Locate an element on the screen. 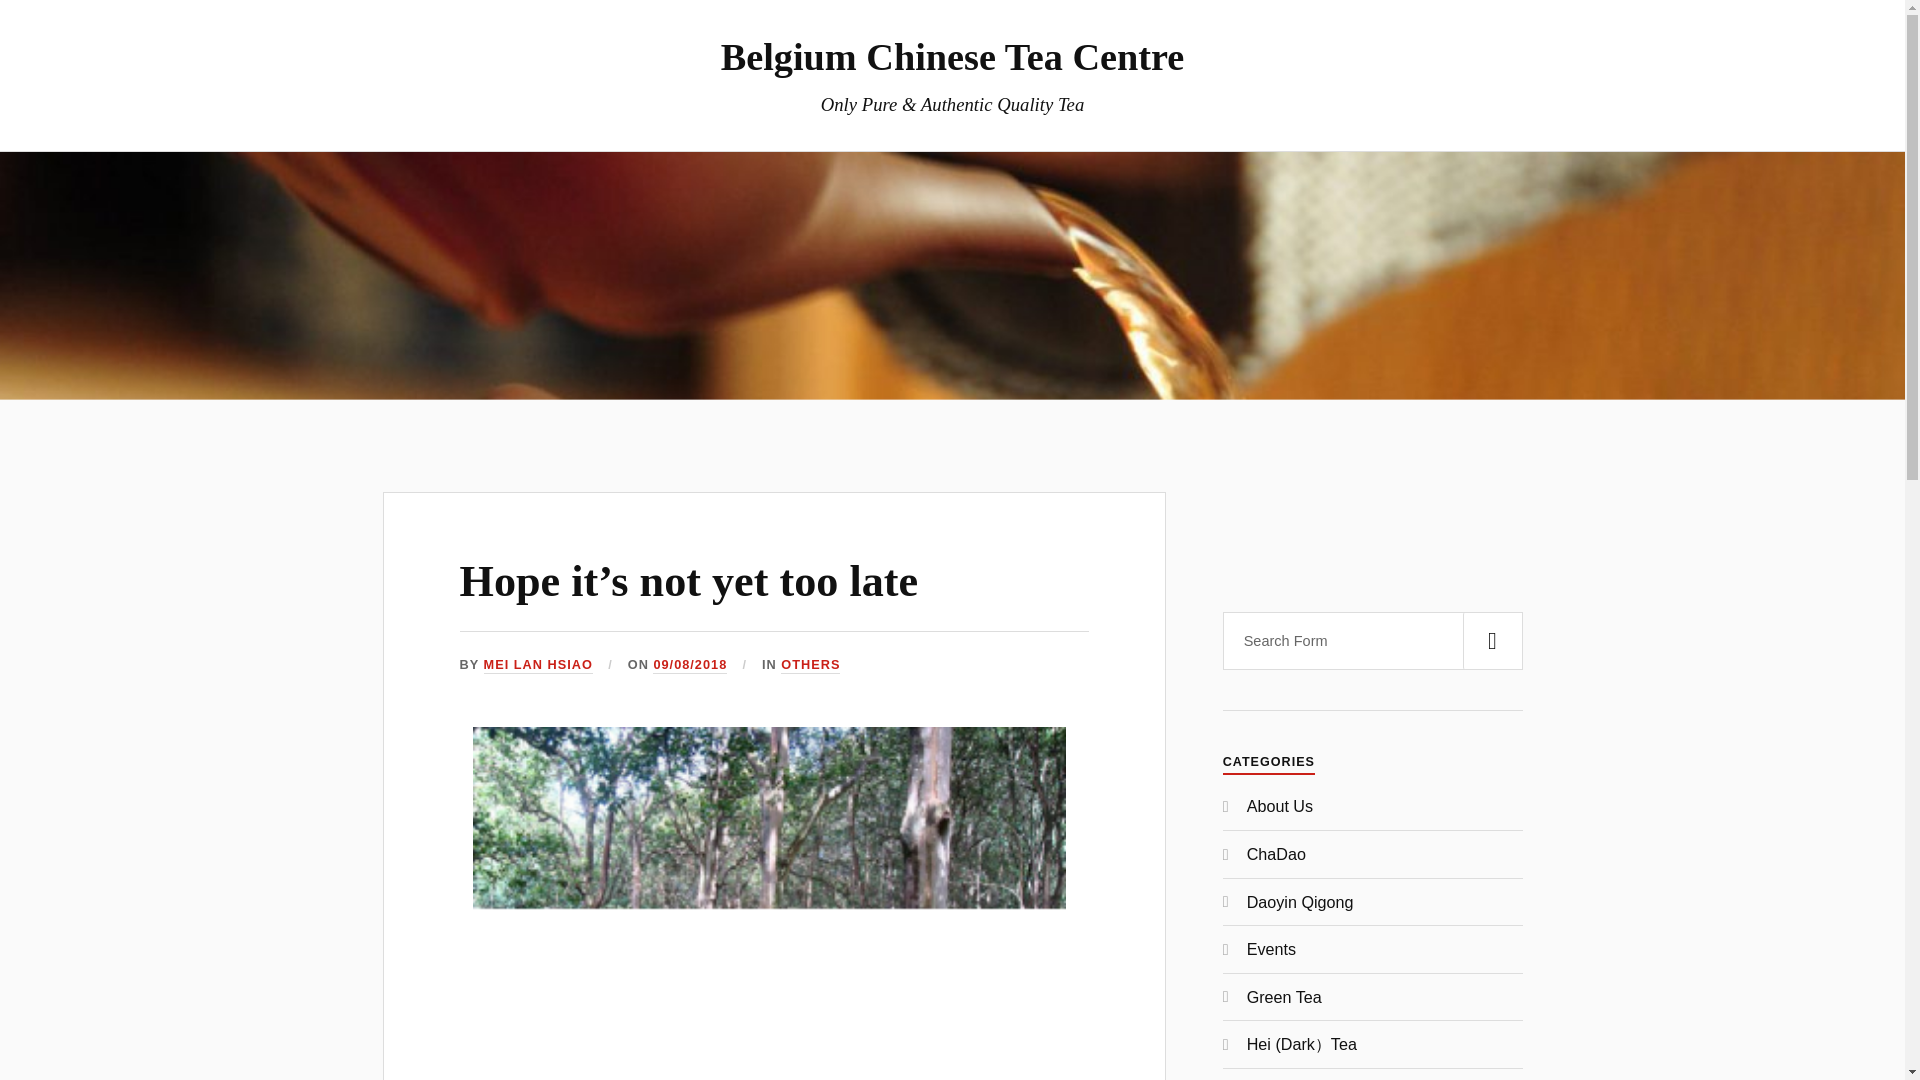  Daoyin Qigong is located at coordinates (1300, 901).